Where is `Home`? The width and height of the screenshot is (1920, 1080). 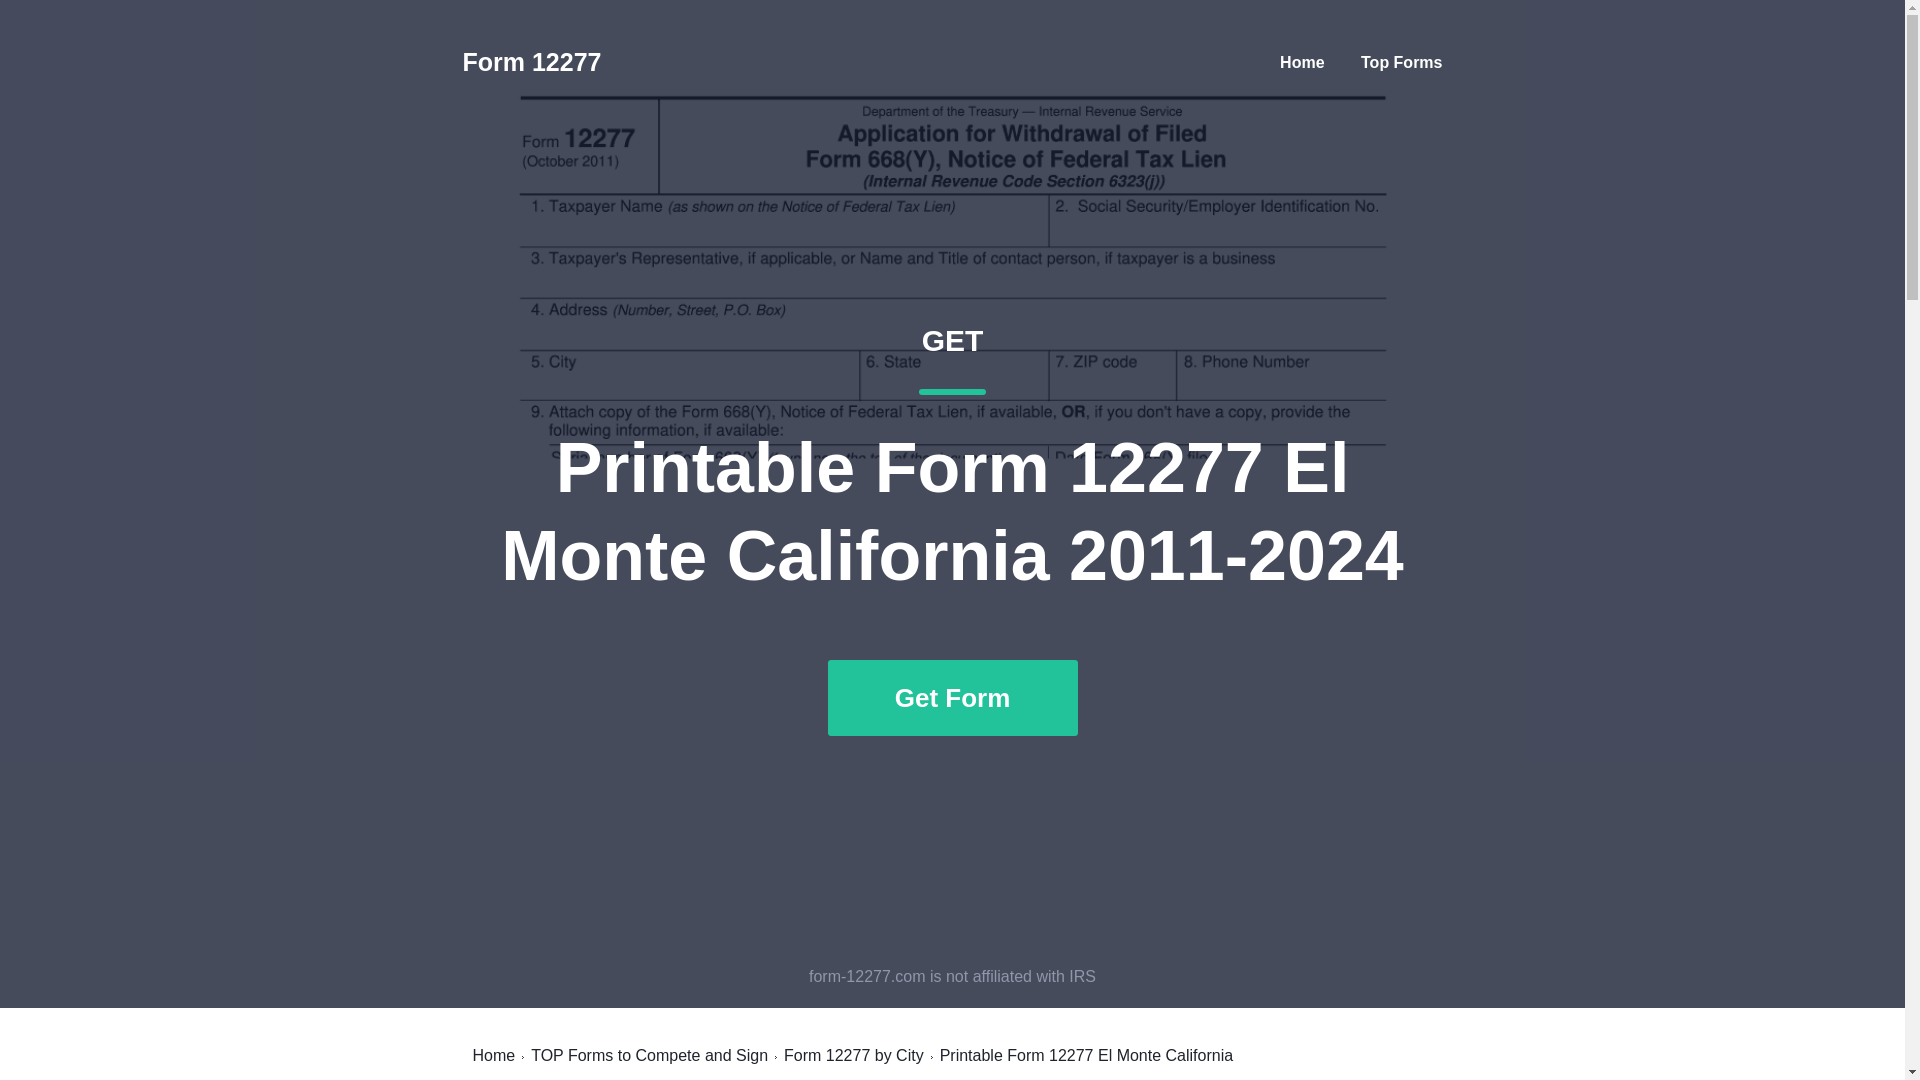 Home is located at coordinates (493, 1055).